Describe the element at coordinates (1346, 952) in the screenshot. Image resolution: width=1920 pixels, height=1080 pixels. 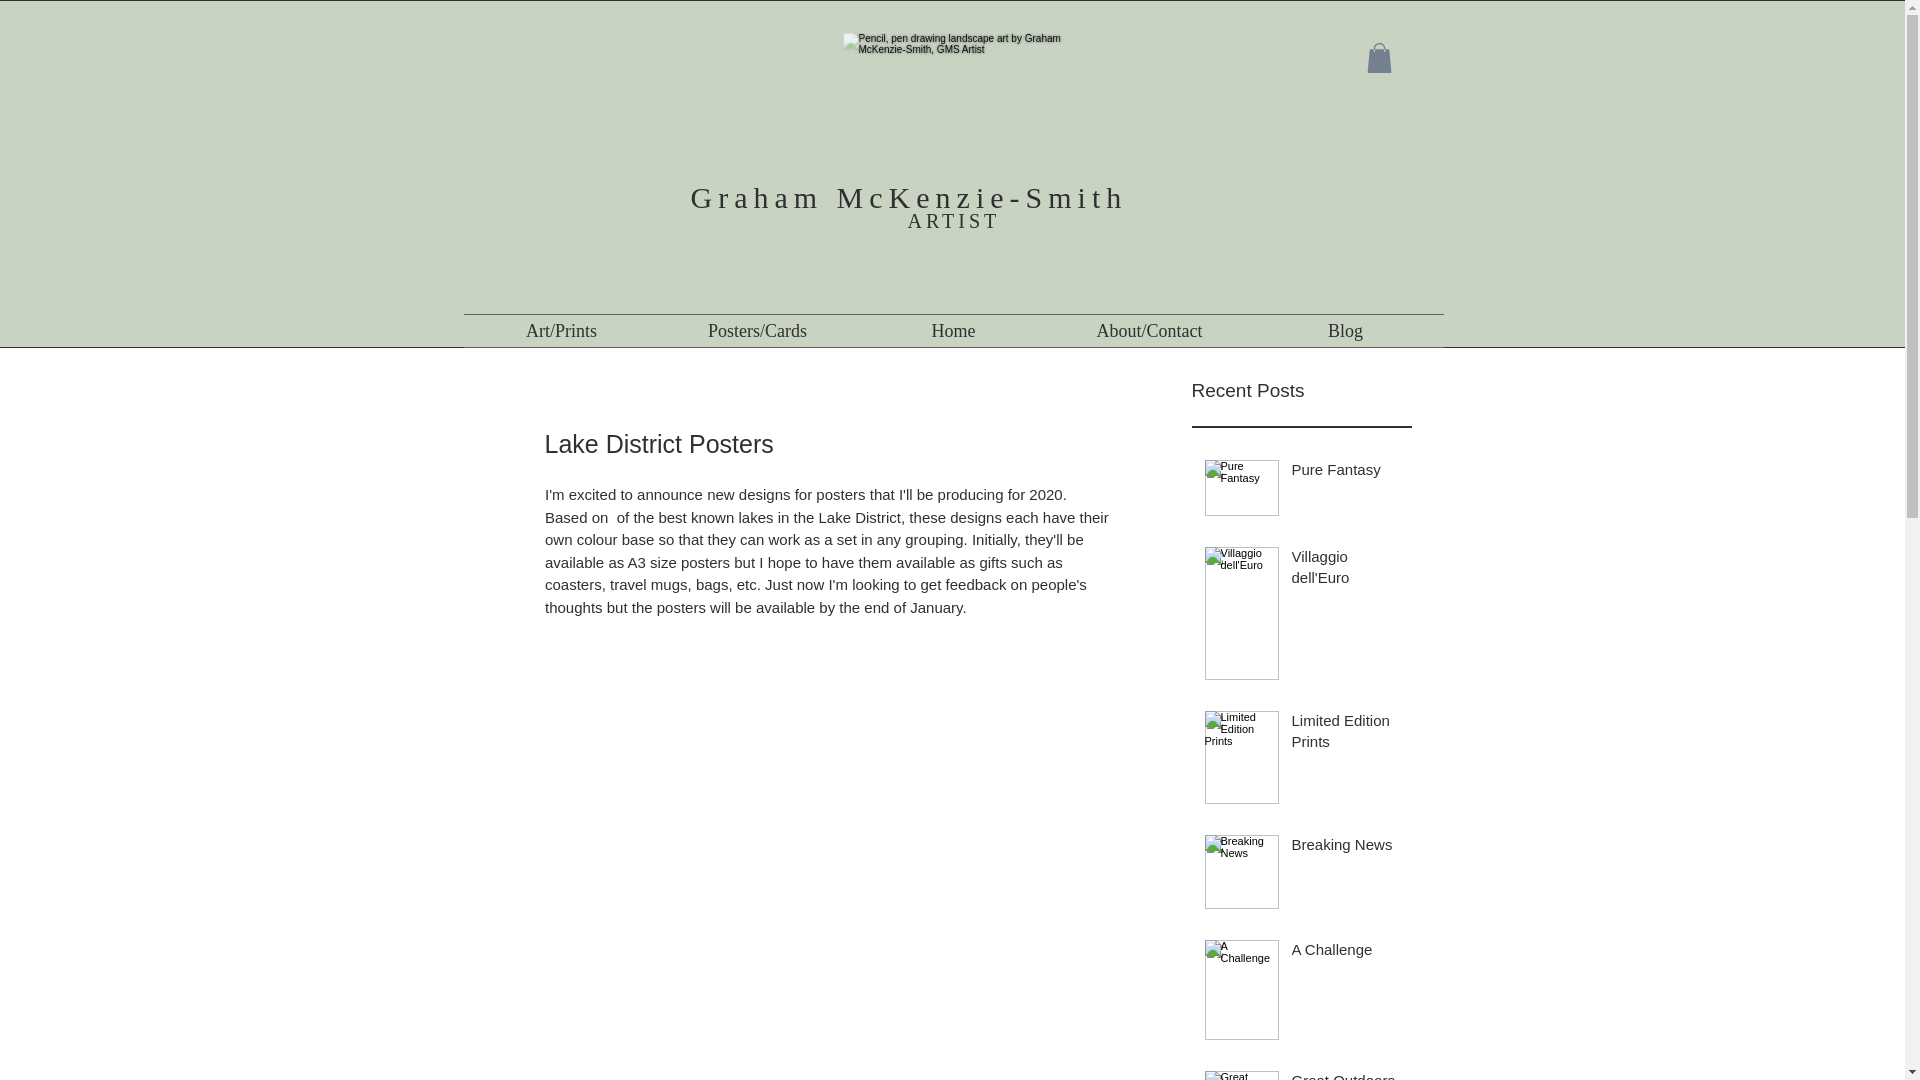
I see `A Challenge` at that location.